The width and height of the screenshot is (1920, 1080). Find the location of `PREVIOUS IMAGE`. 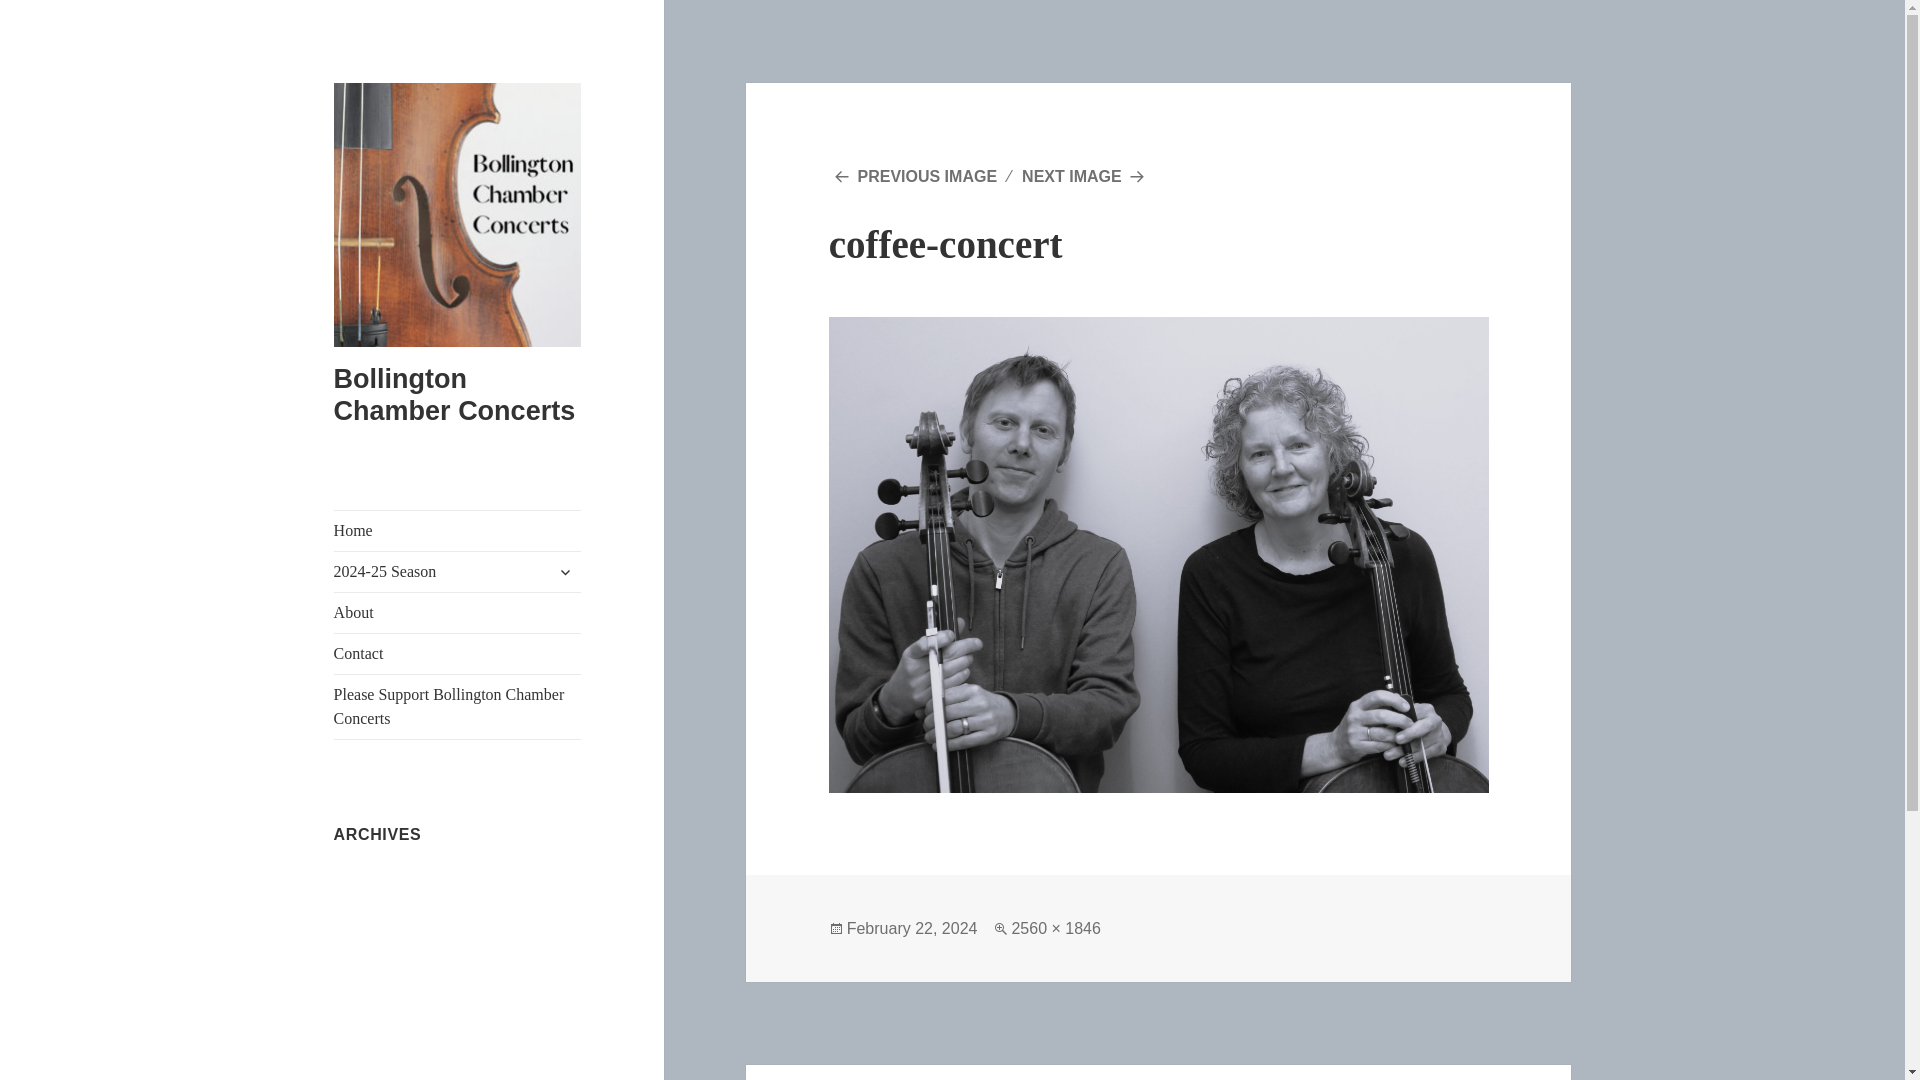

PREVIOUS IMAGE is located at coordinates (912, 929).